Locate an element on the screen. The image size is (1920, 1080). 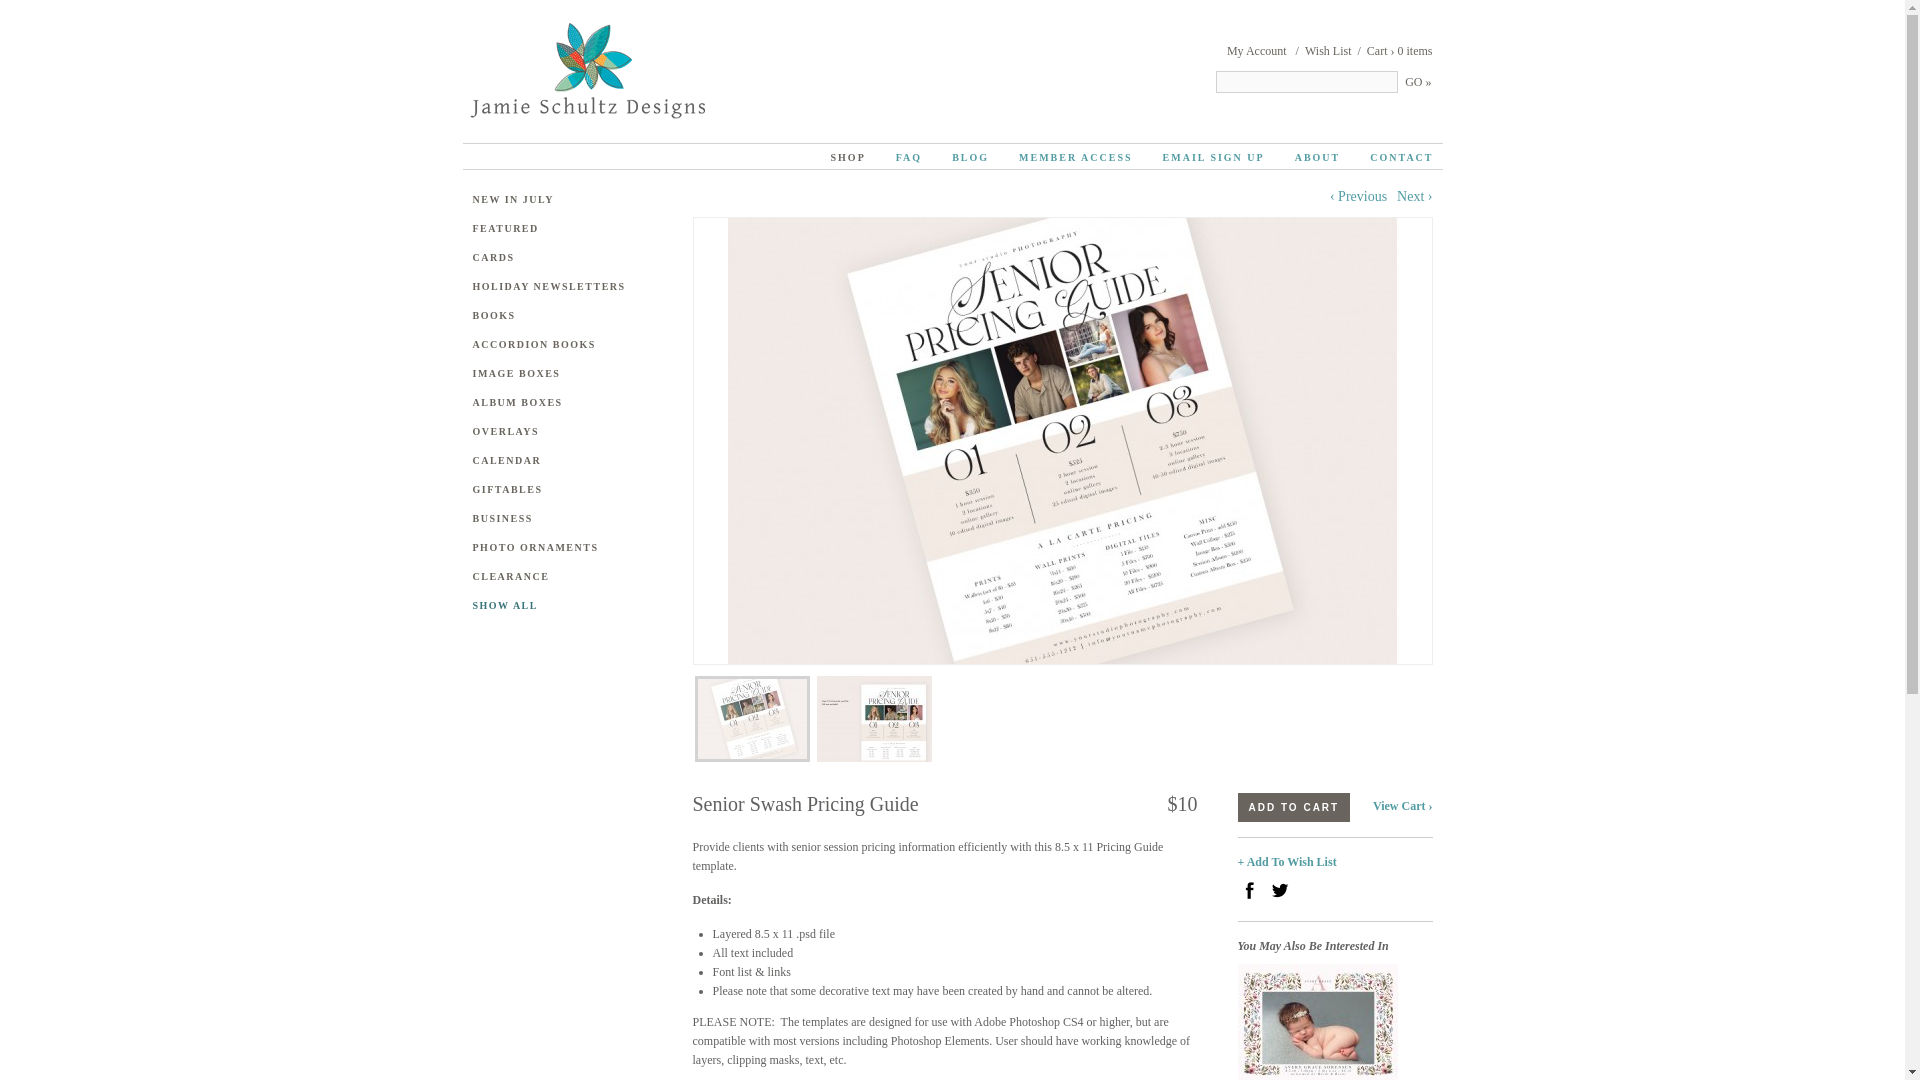
SHOP is located at coordinates (848, 156).